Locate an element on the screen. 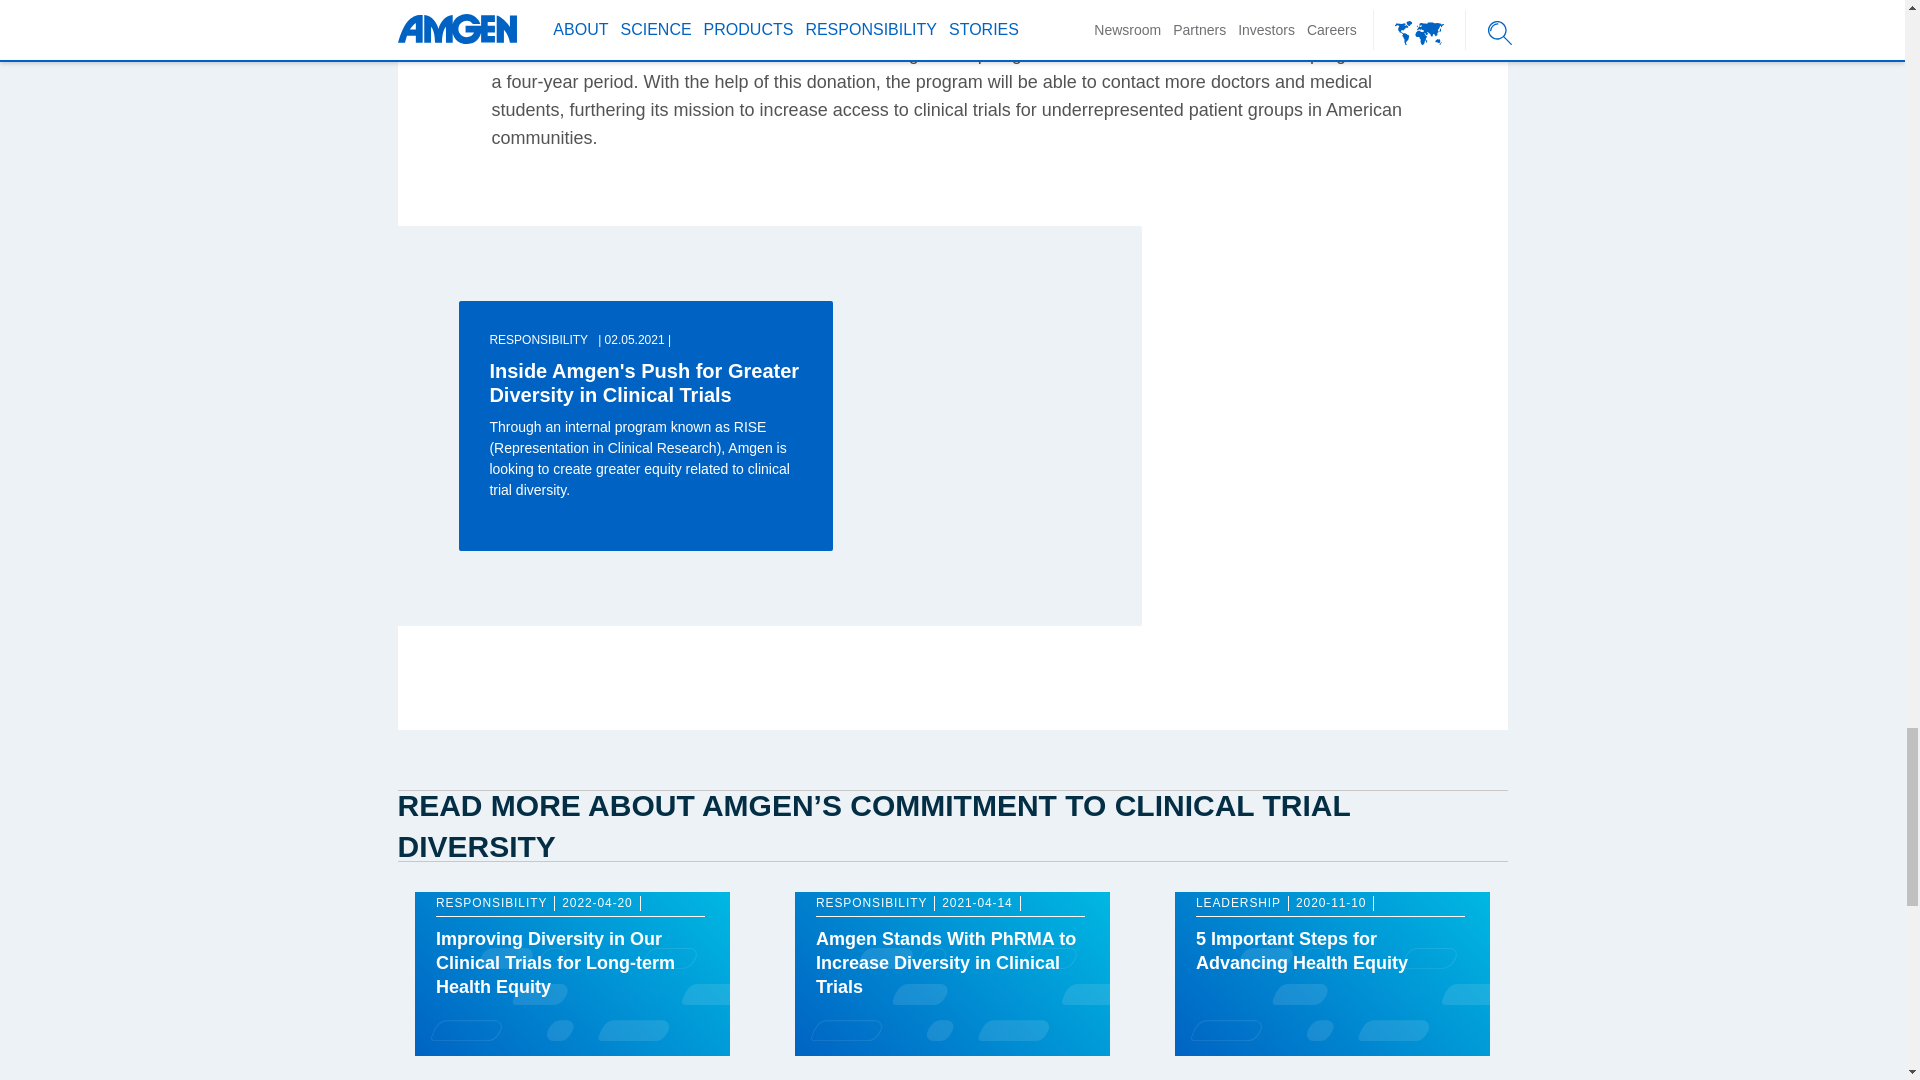 Image resolution: width=1920 pixels, height=1080 pixels. Responsibility is located at coordinates (872, 903).